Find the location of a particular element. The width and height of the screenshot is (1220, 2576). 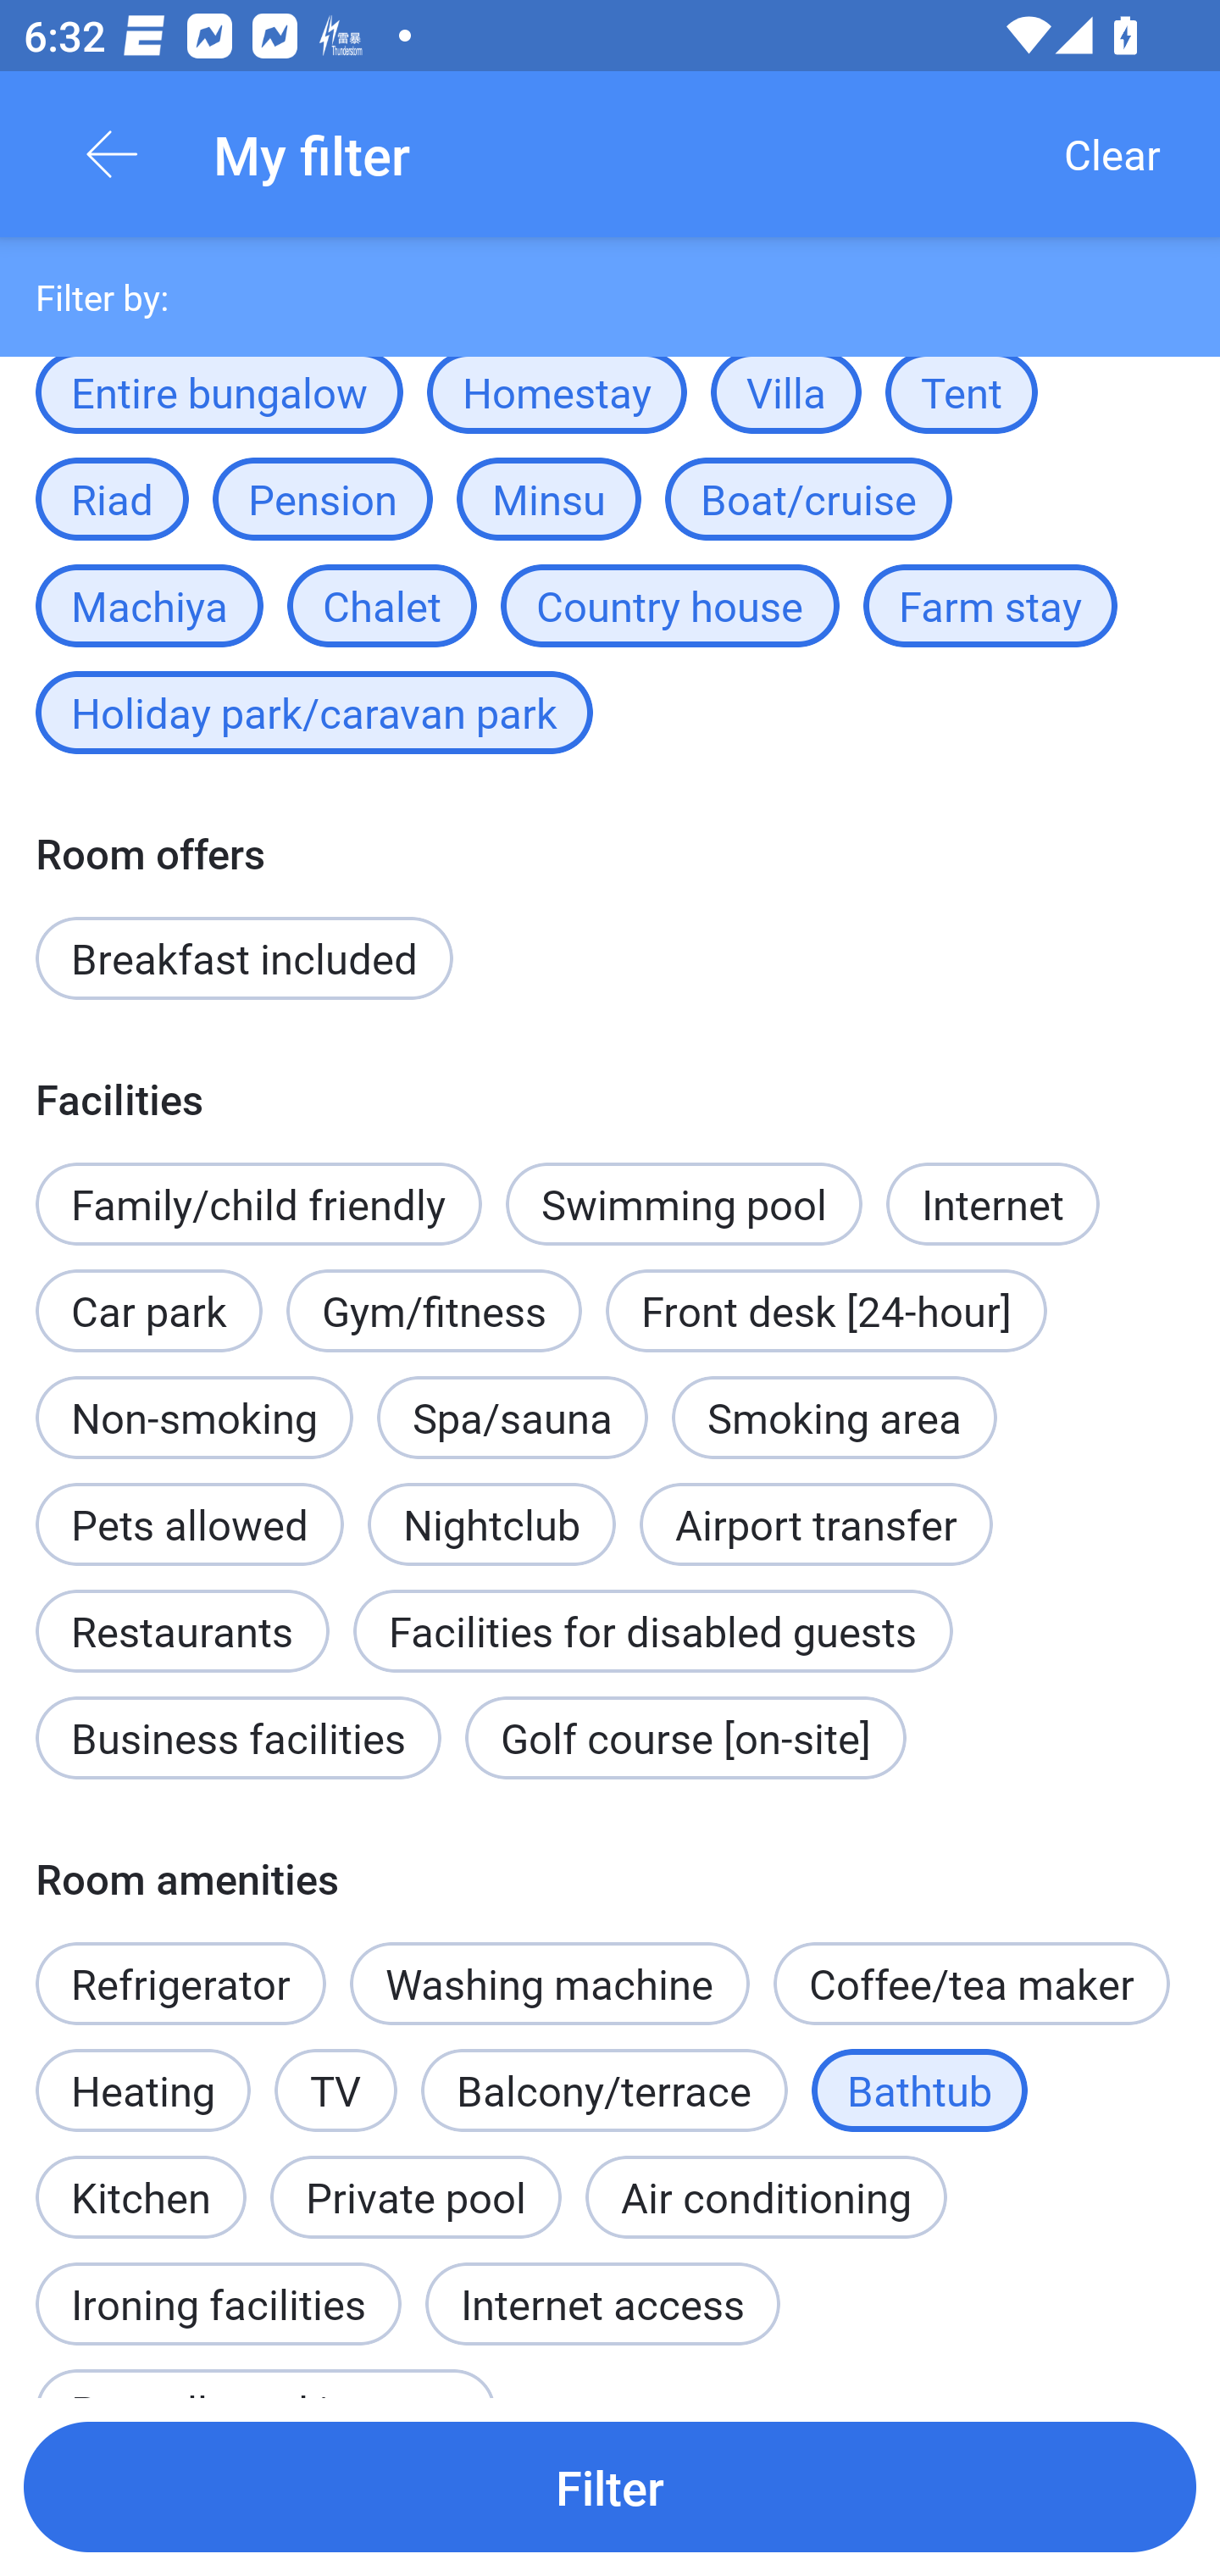

Golf course [on-site] is located at coordinates (685, 1737).